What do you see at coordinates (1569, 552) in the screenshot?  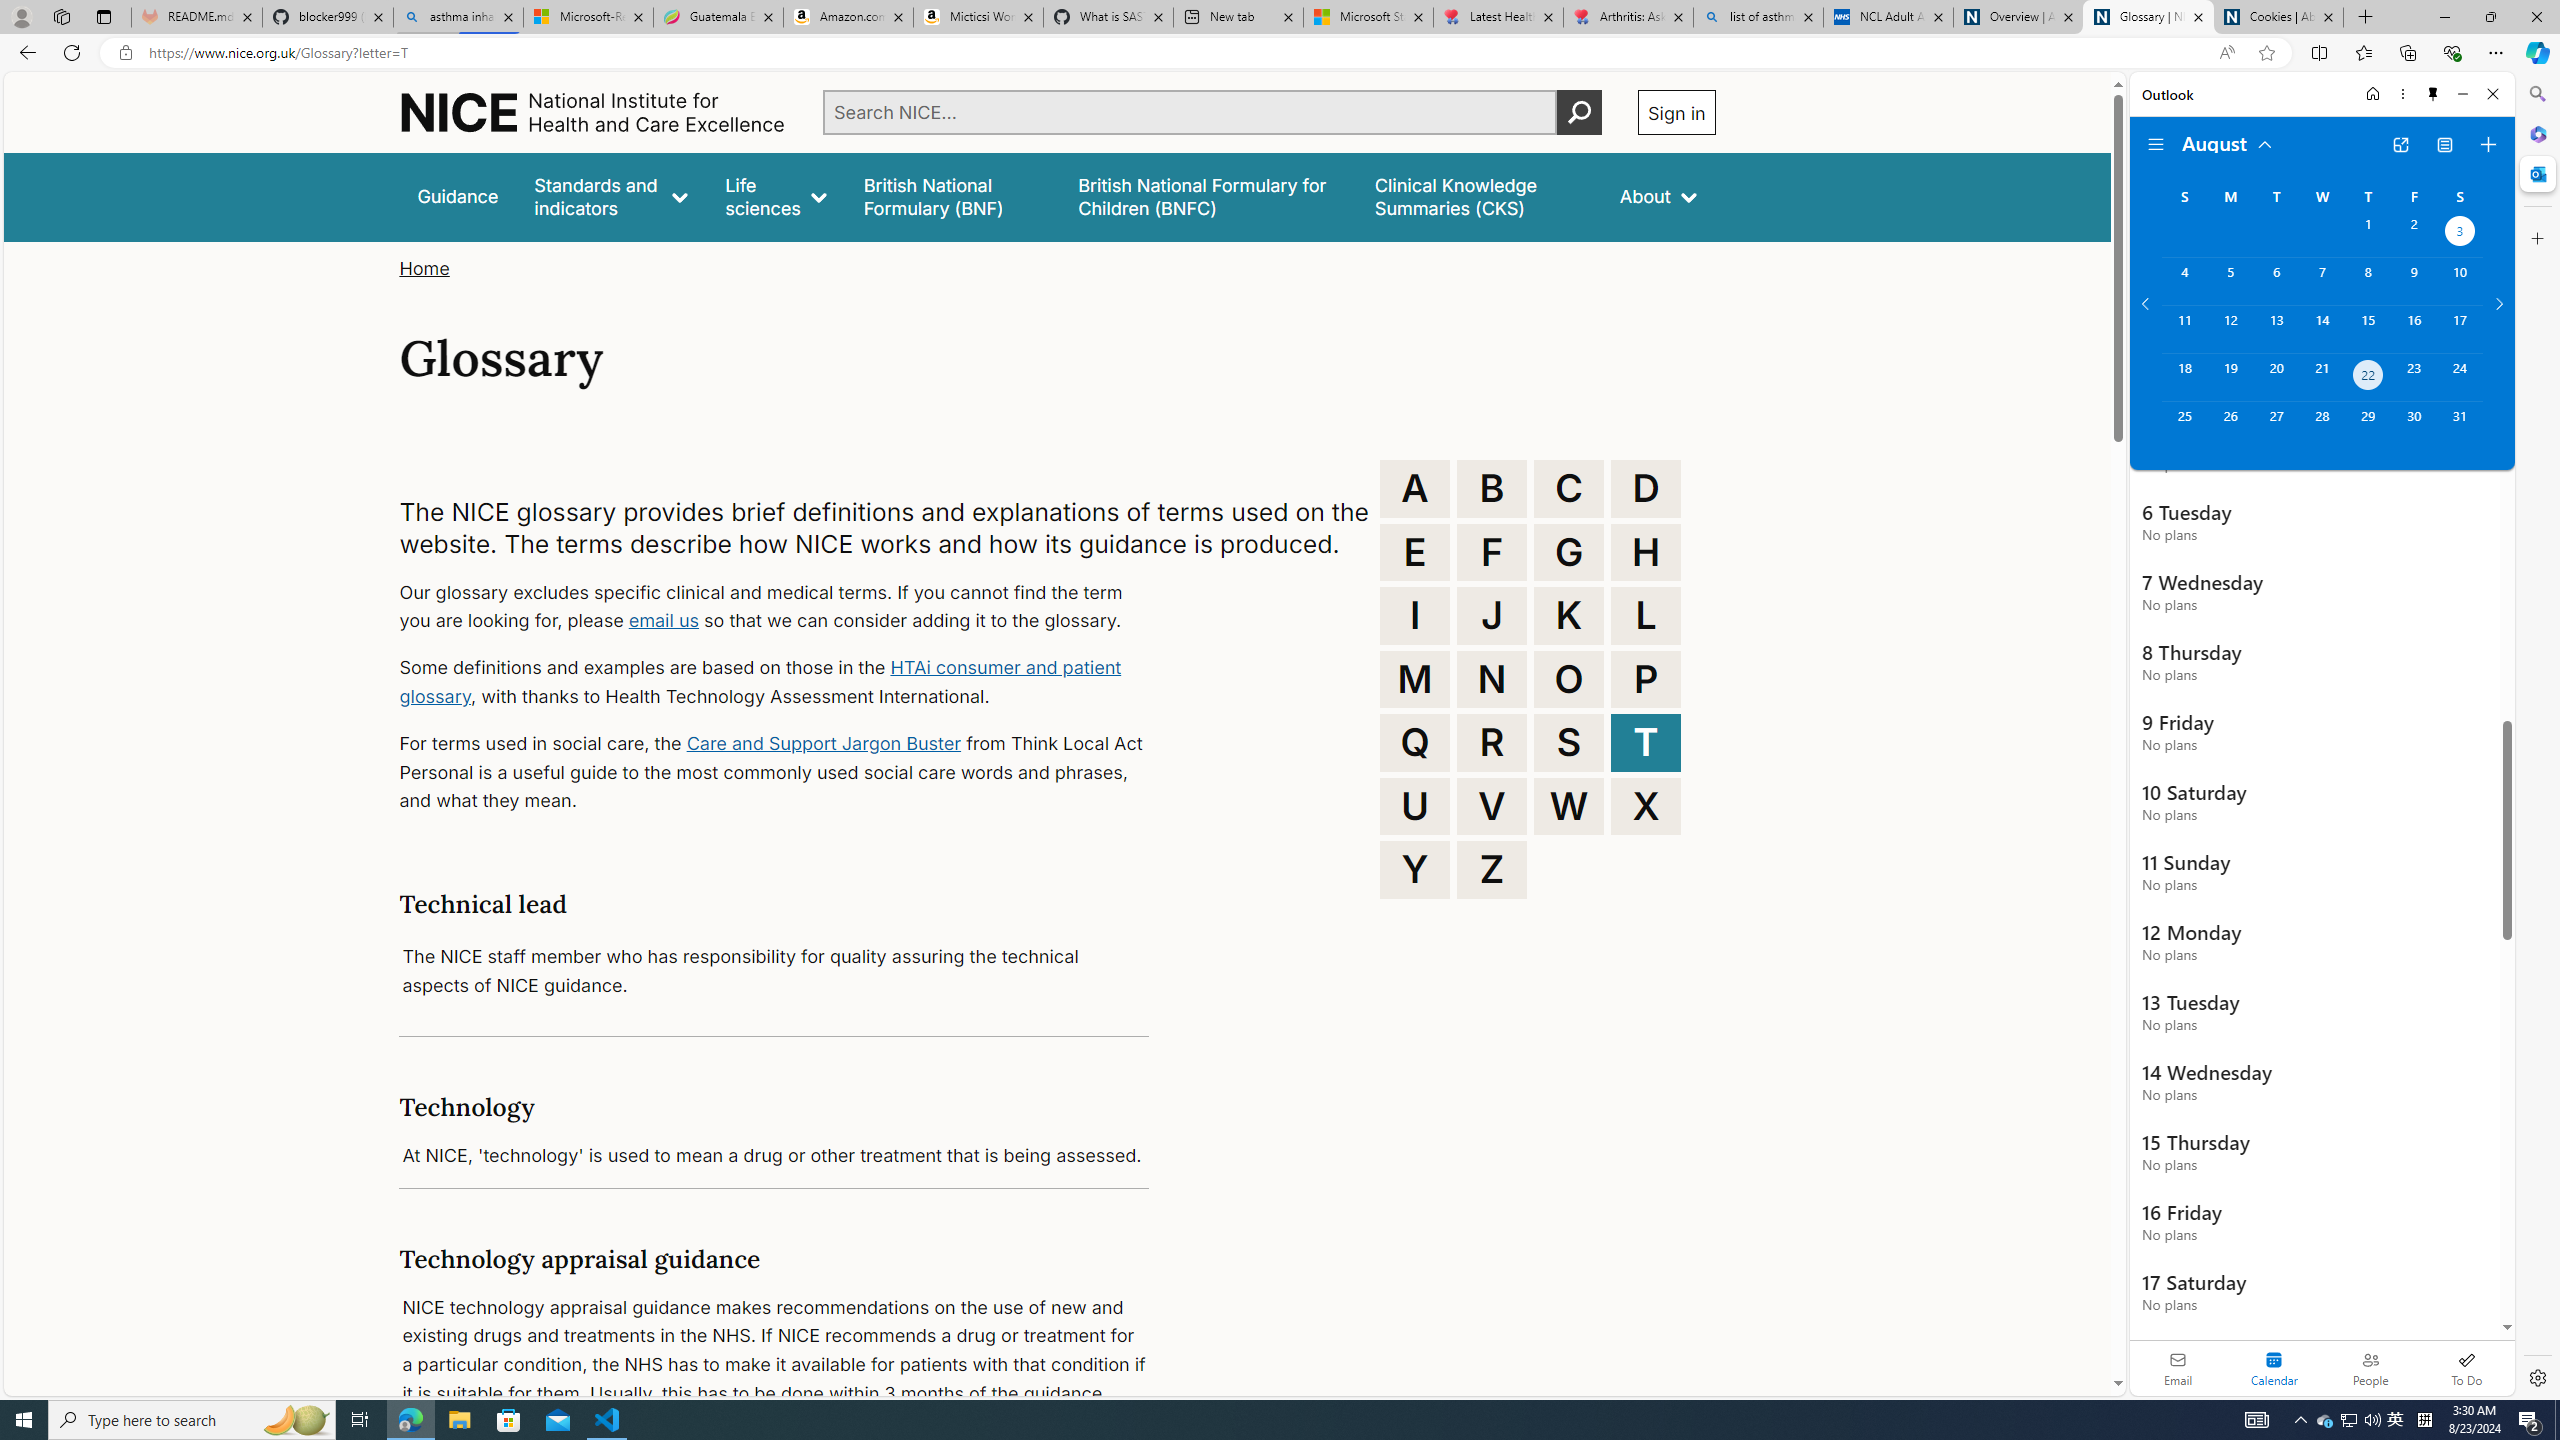 I see `G` at bounding box center [1569, 552].